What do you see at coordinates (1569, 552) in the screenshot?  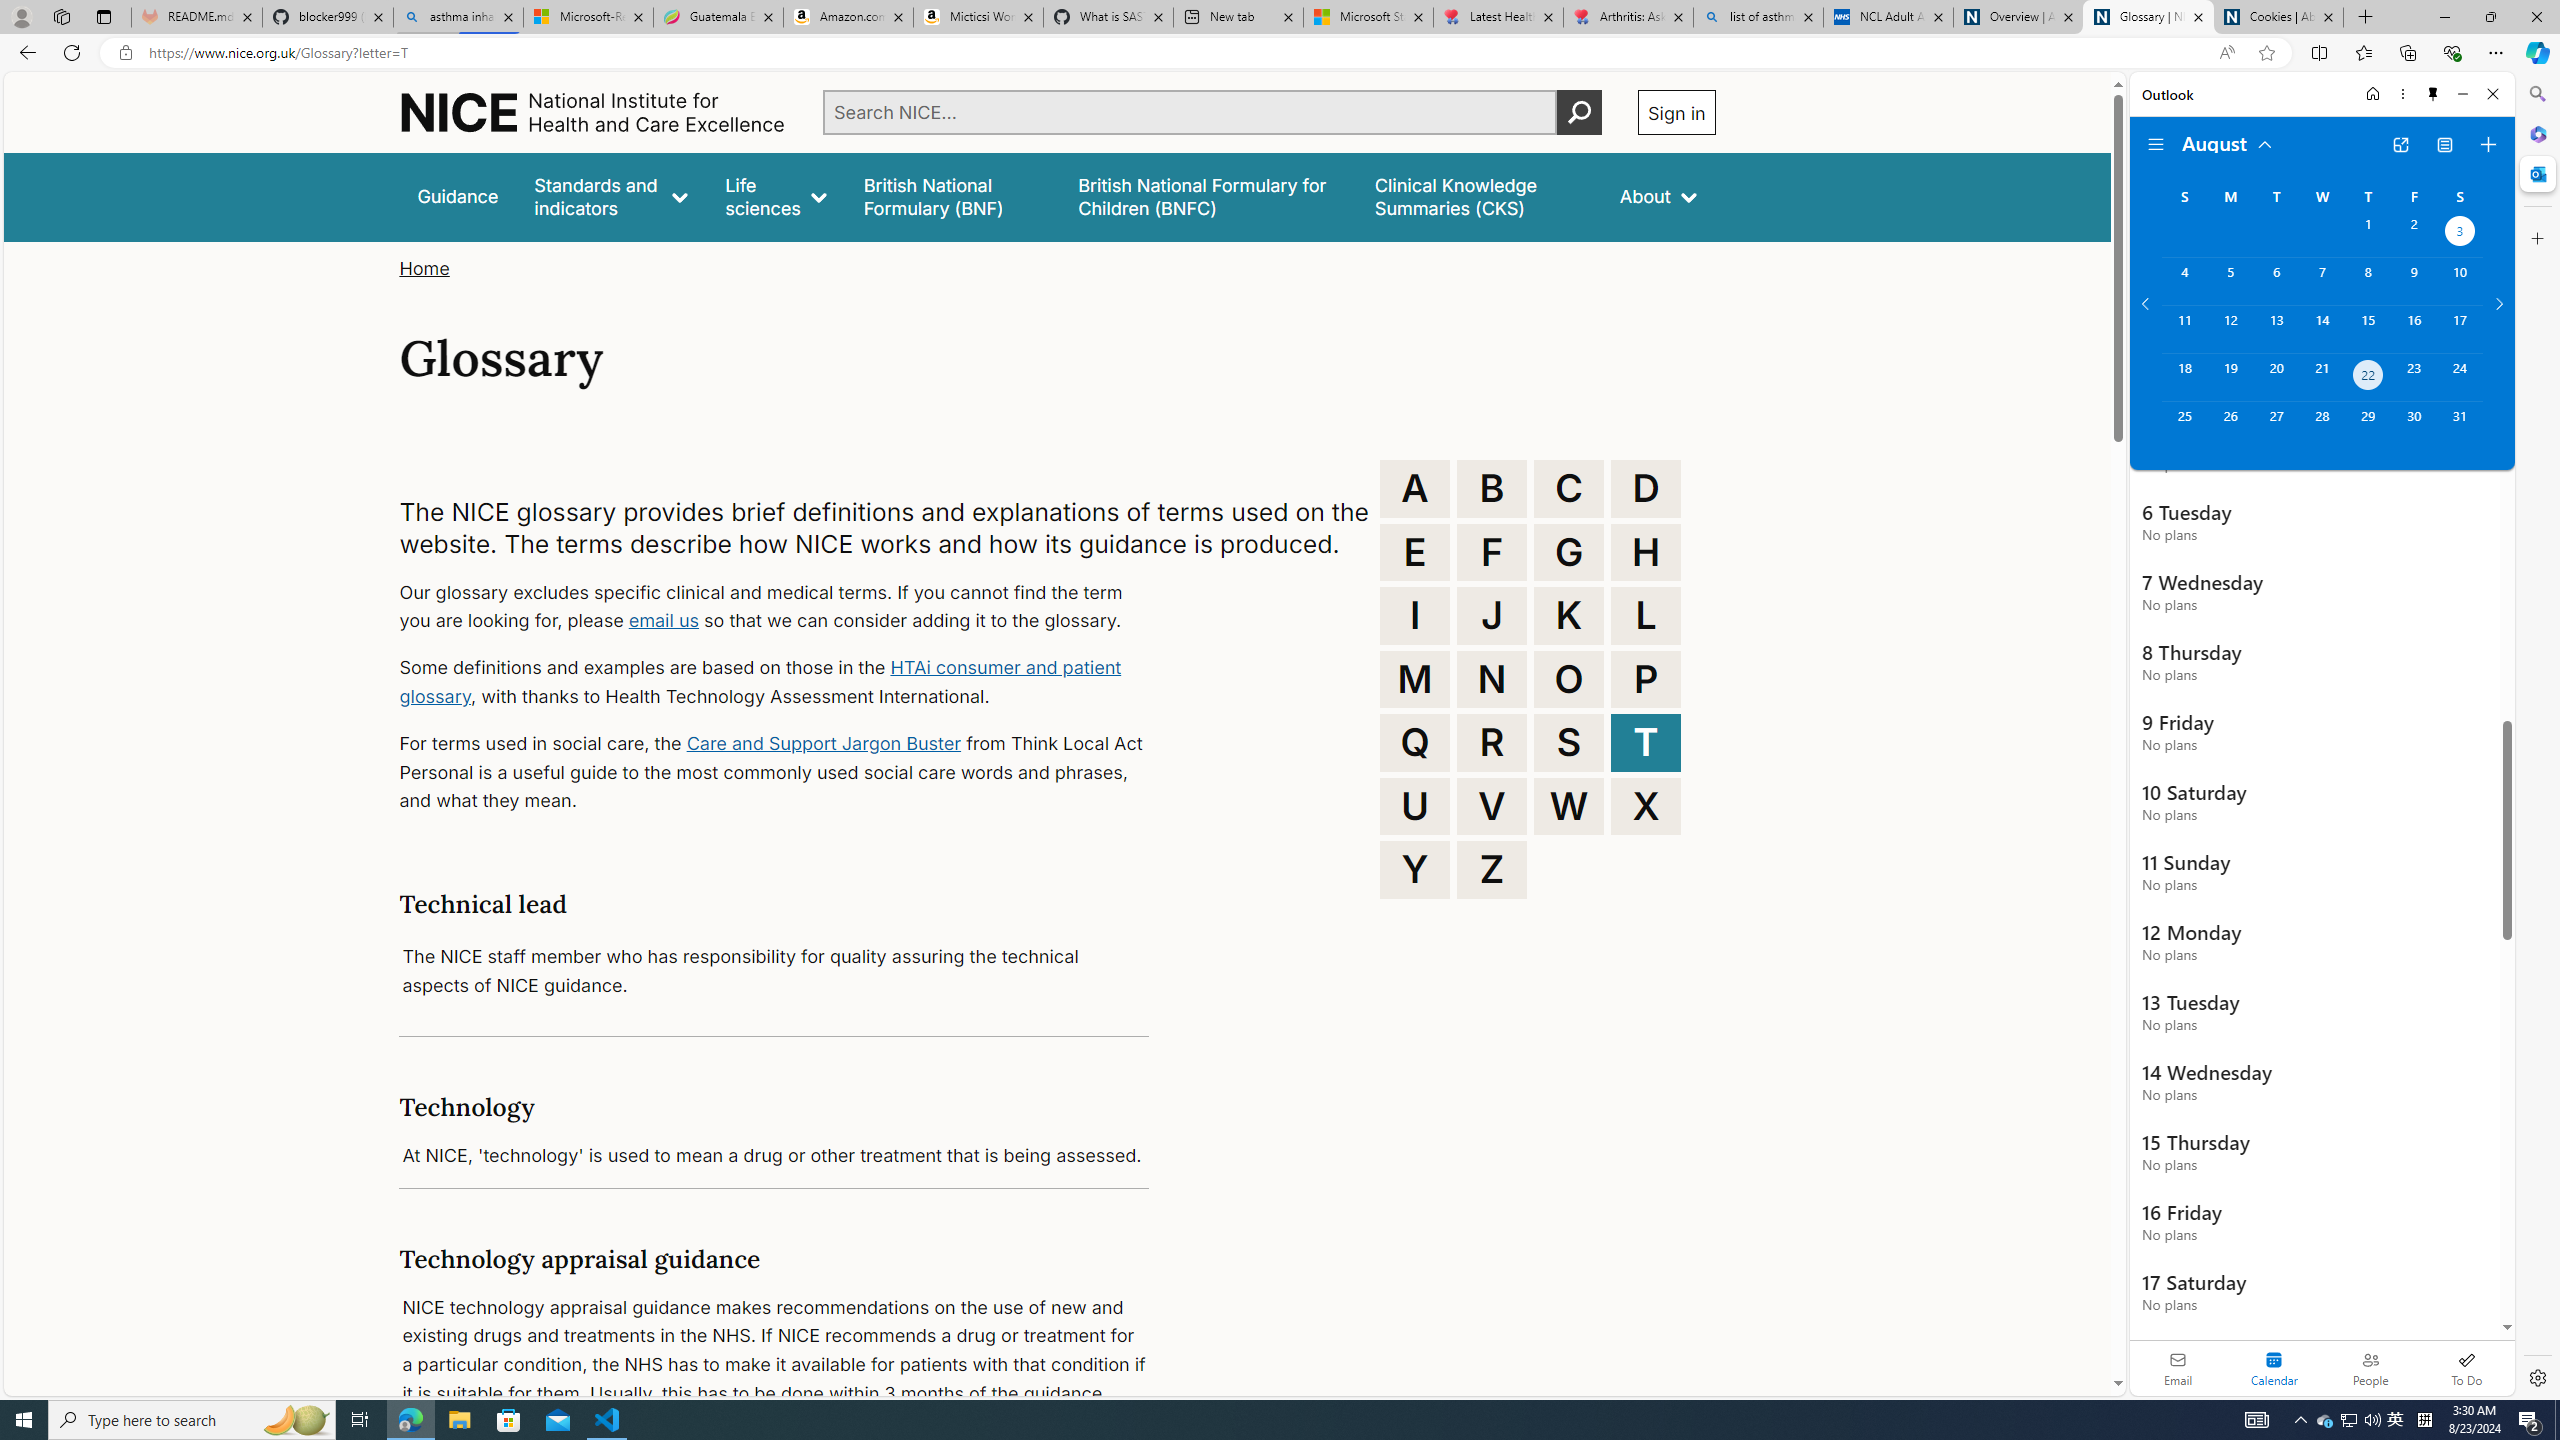 I see `G` at bounding box center [1569, 552].